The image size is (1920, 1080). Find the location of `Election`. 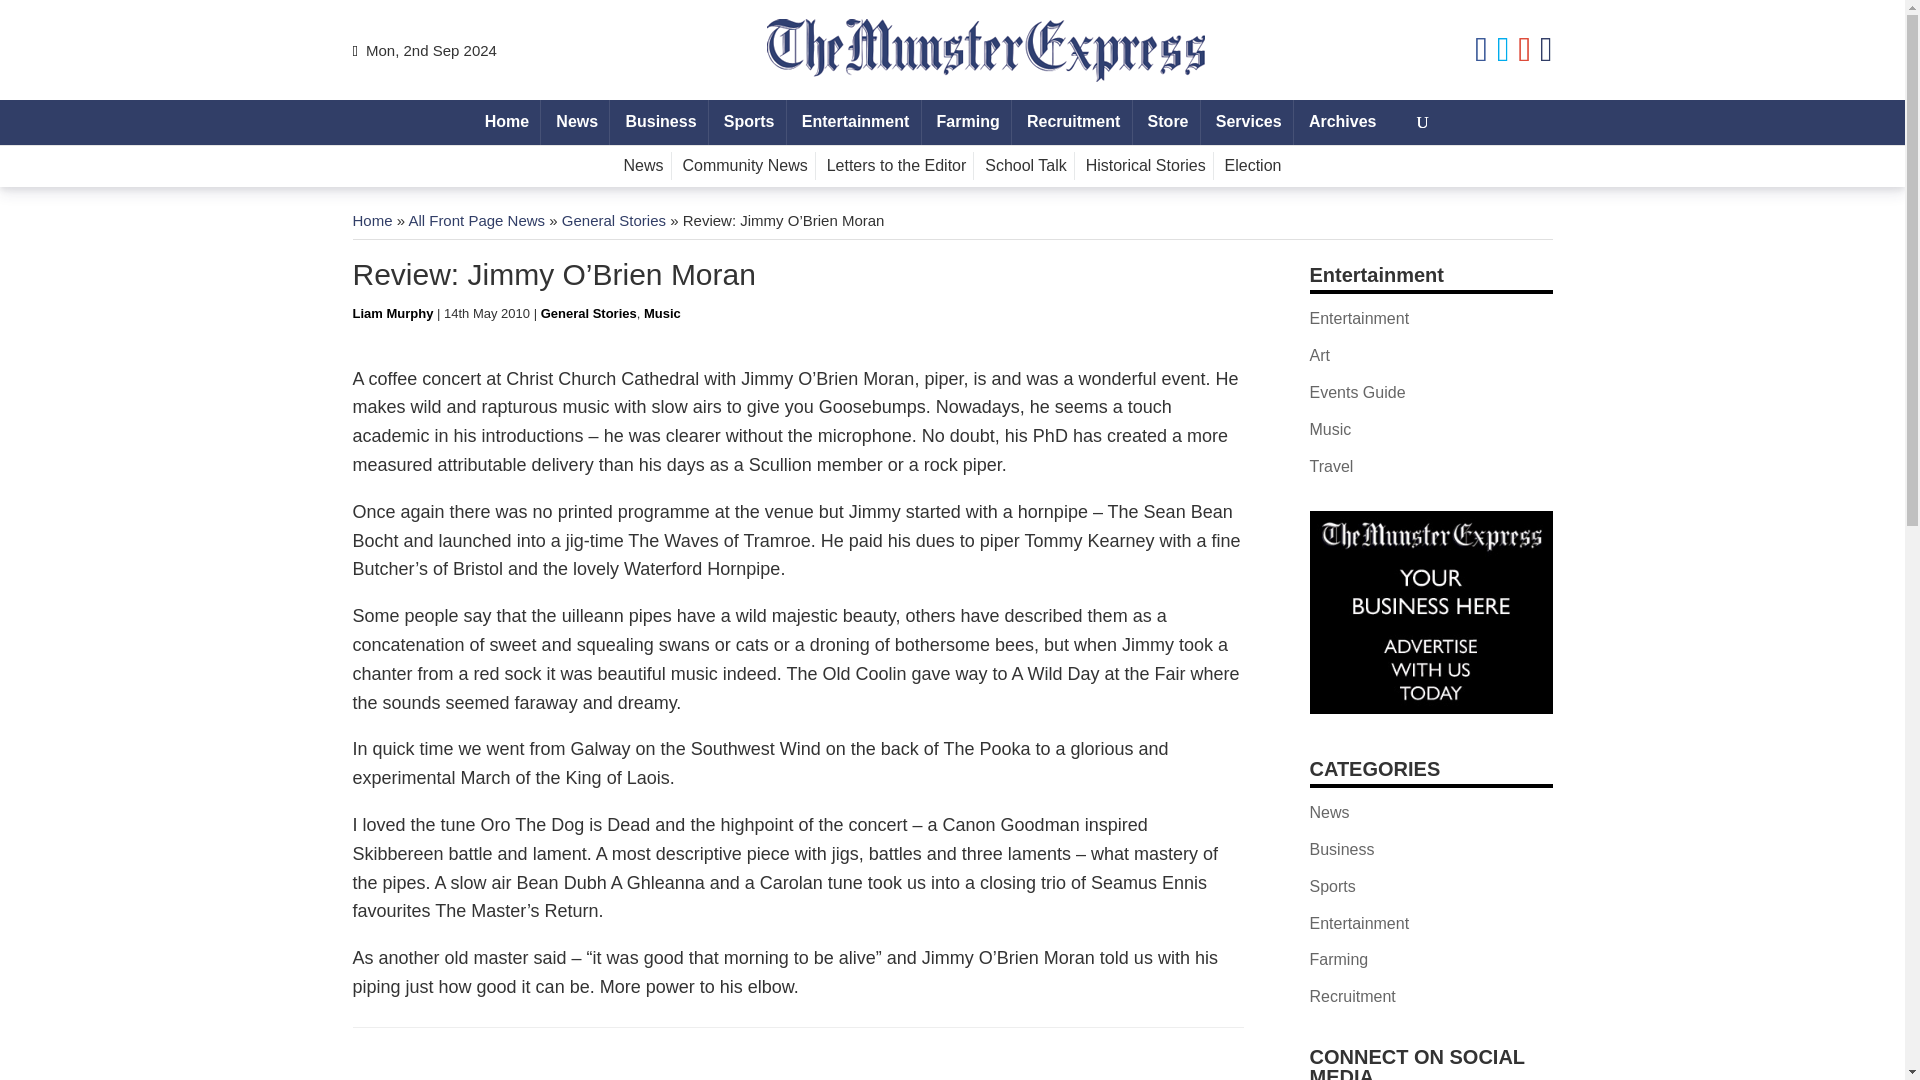

Election is located at coordinates (1252, 166).